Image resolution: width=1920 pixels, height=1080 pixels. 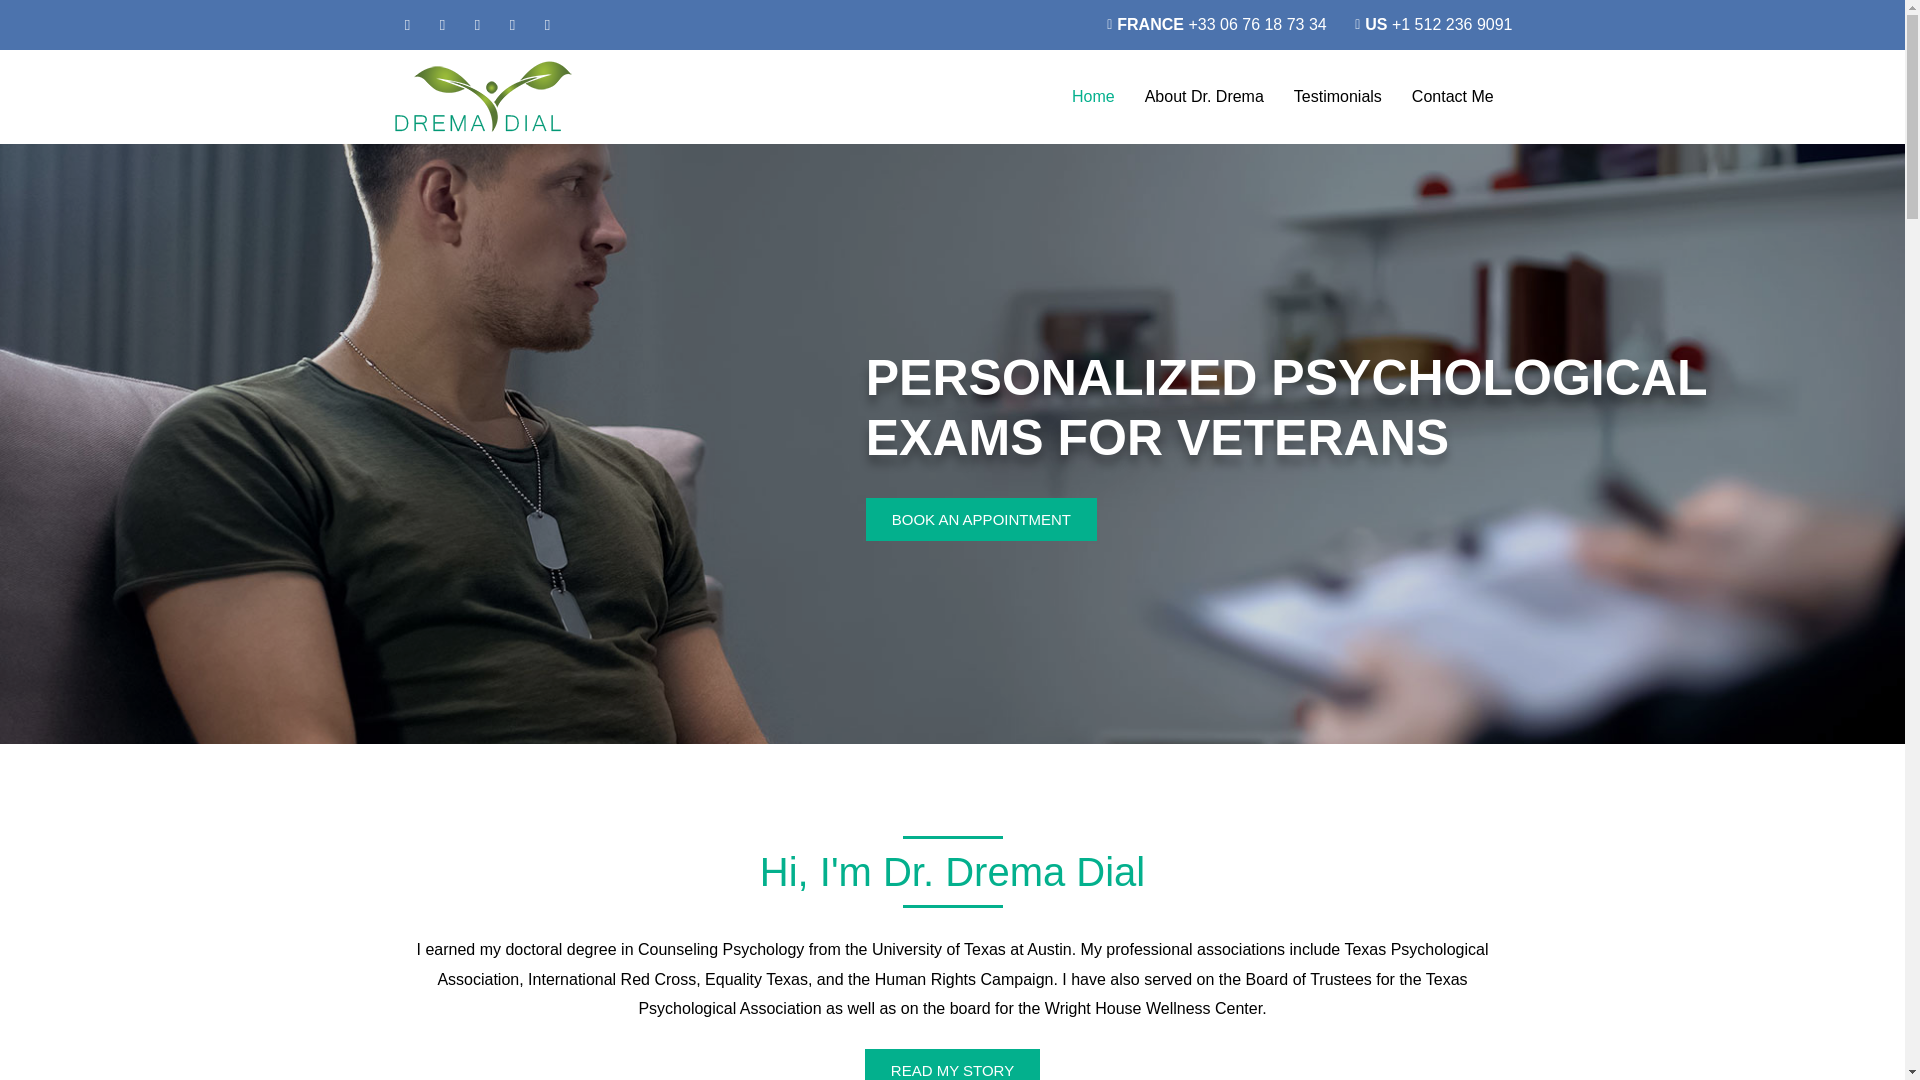 I want to click on Facebook, so click(x=406, y=24).